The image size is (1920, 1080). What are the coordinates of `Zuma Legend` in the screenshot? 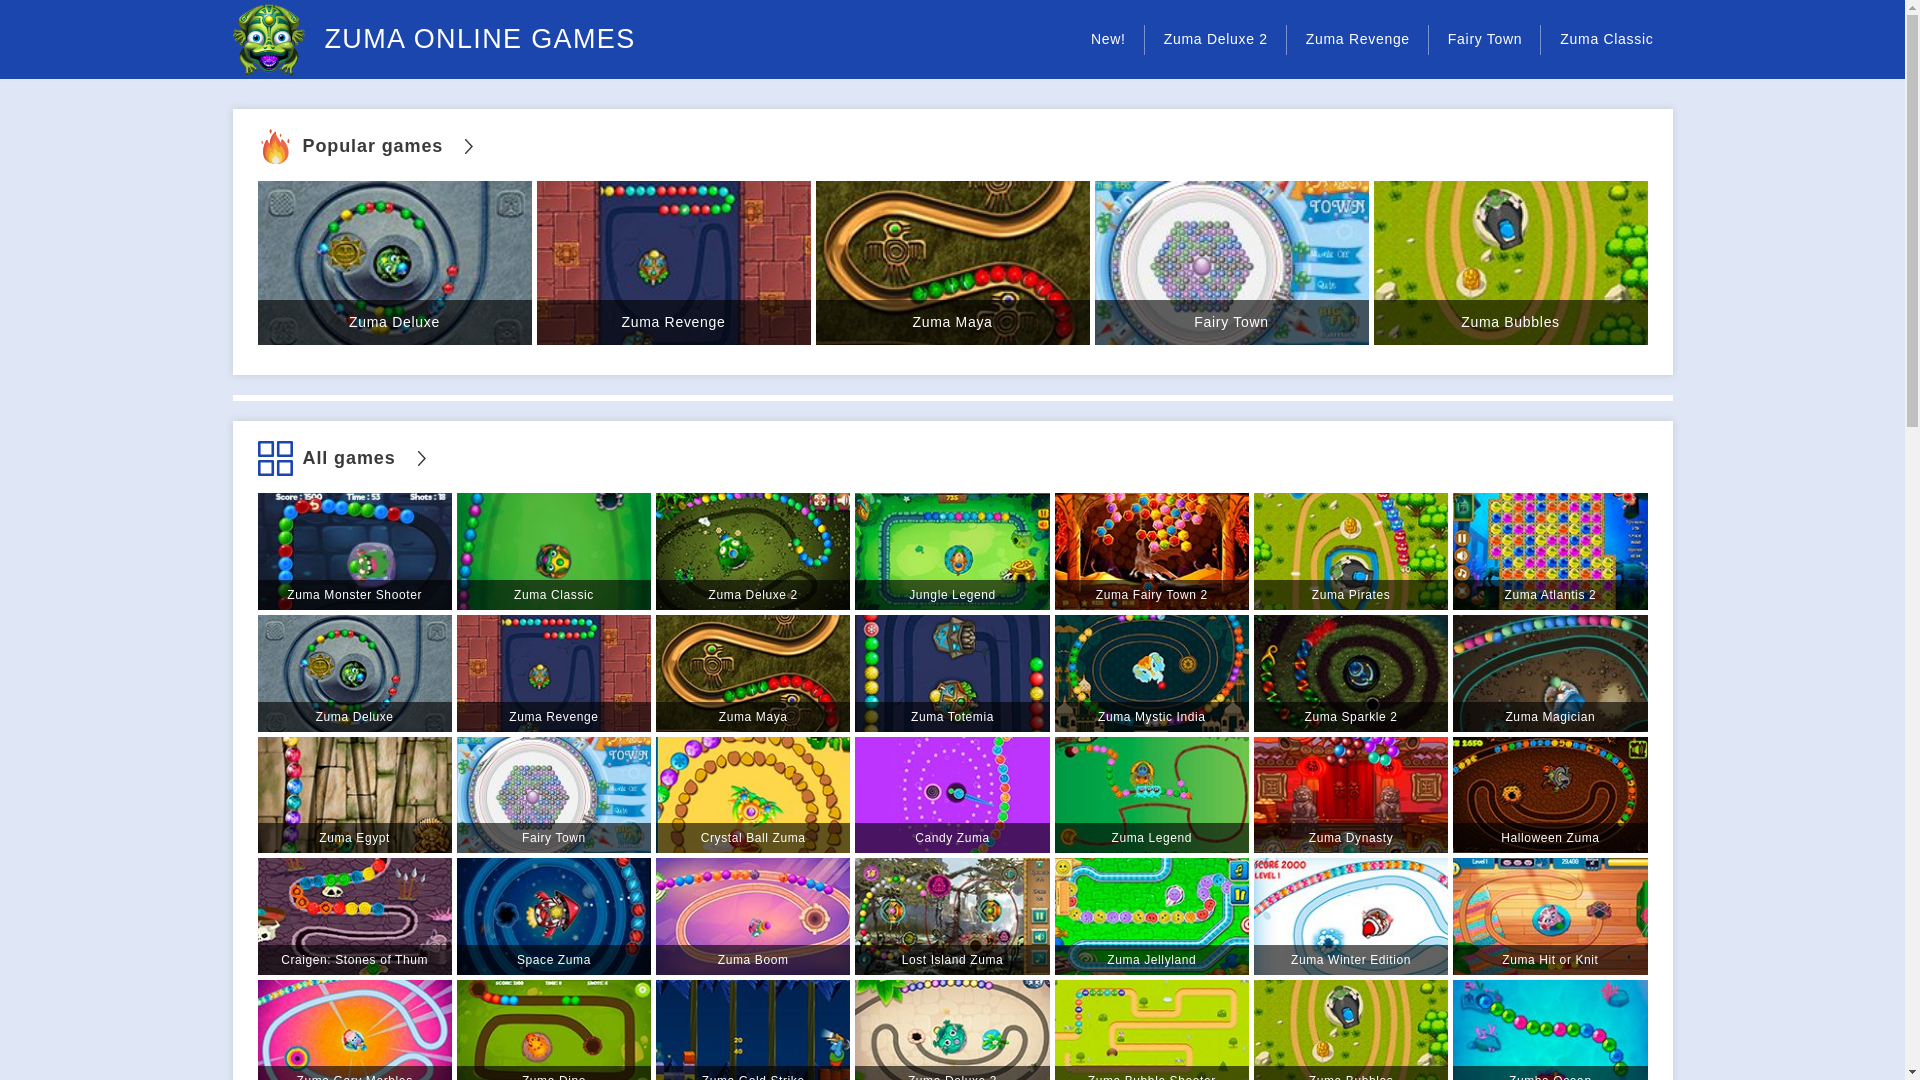 It's located at (1152, 795).